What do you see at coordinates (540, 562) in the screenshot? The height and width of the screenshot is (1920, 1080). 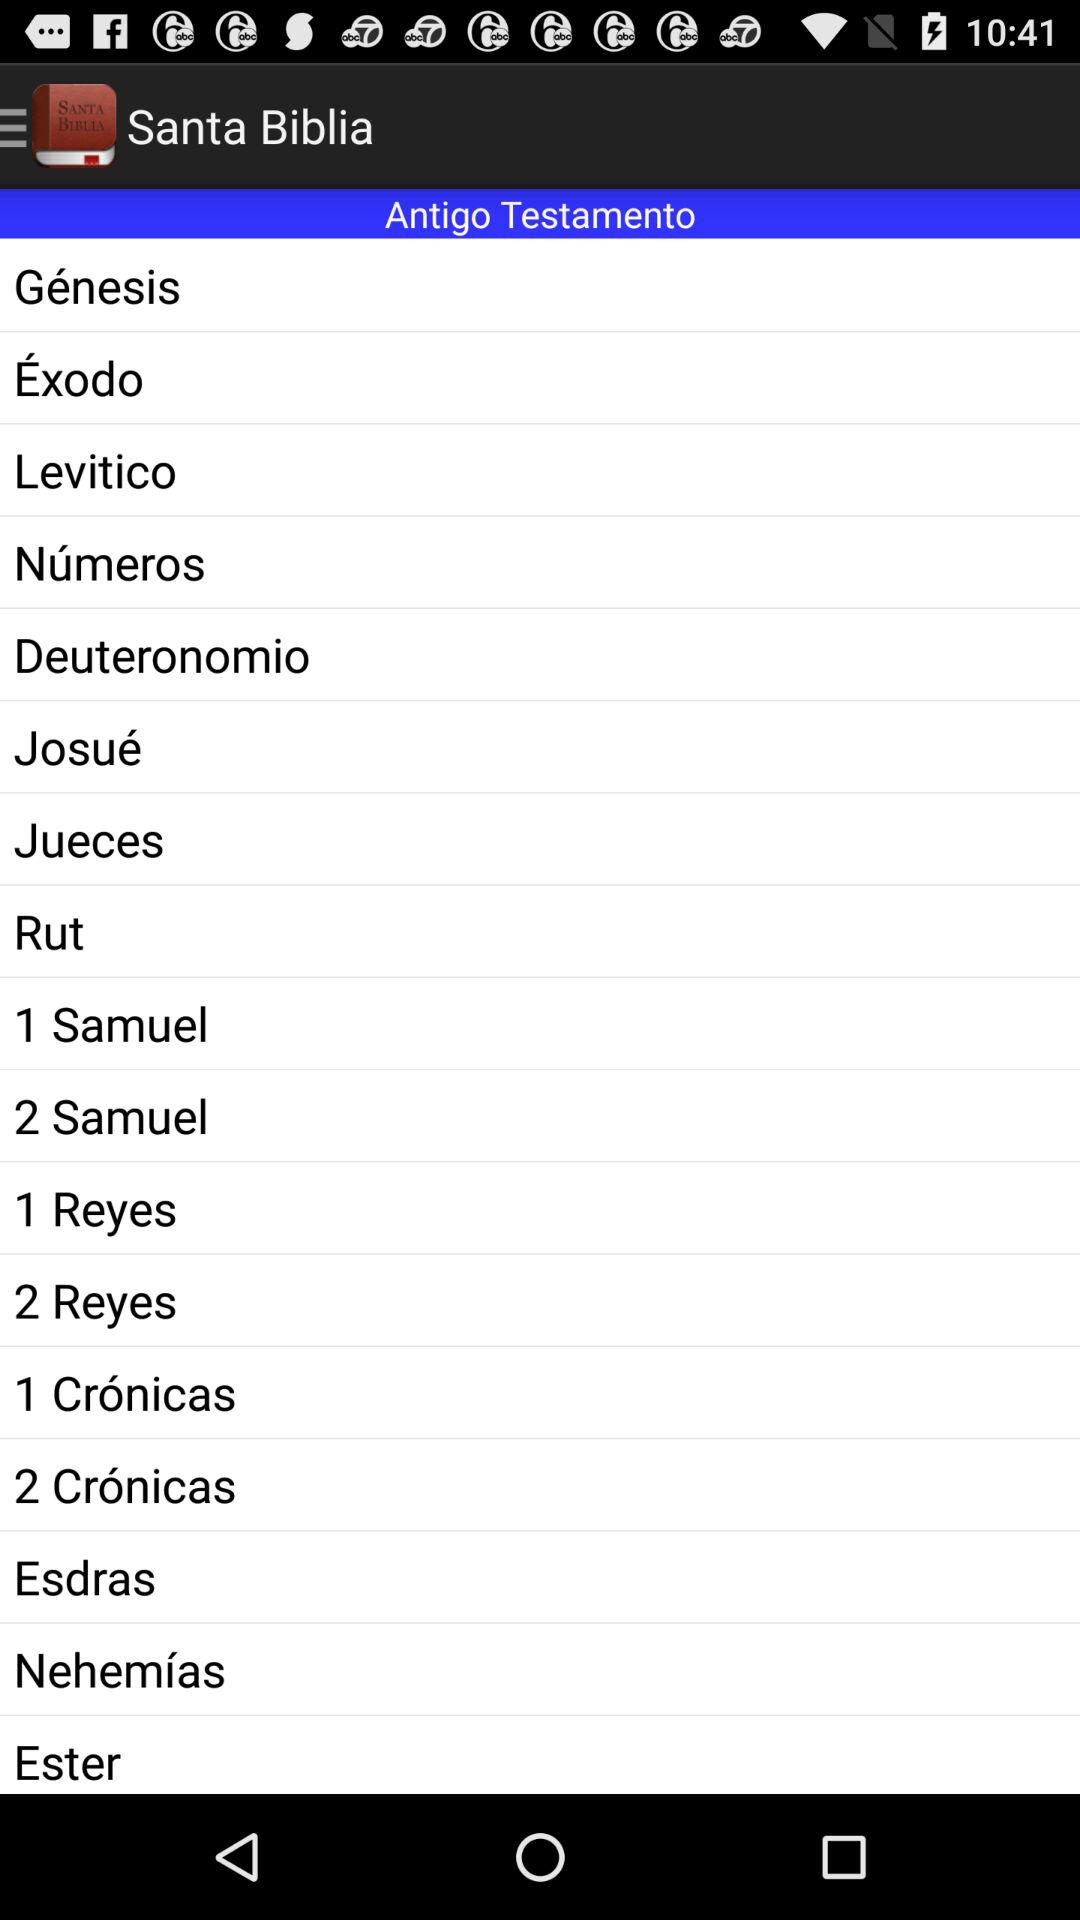 I see `tap the item above the deuteronomio icon` at bounding box center [540, 562].